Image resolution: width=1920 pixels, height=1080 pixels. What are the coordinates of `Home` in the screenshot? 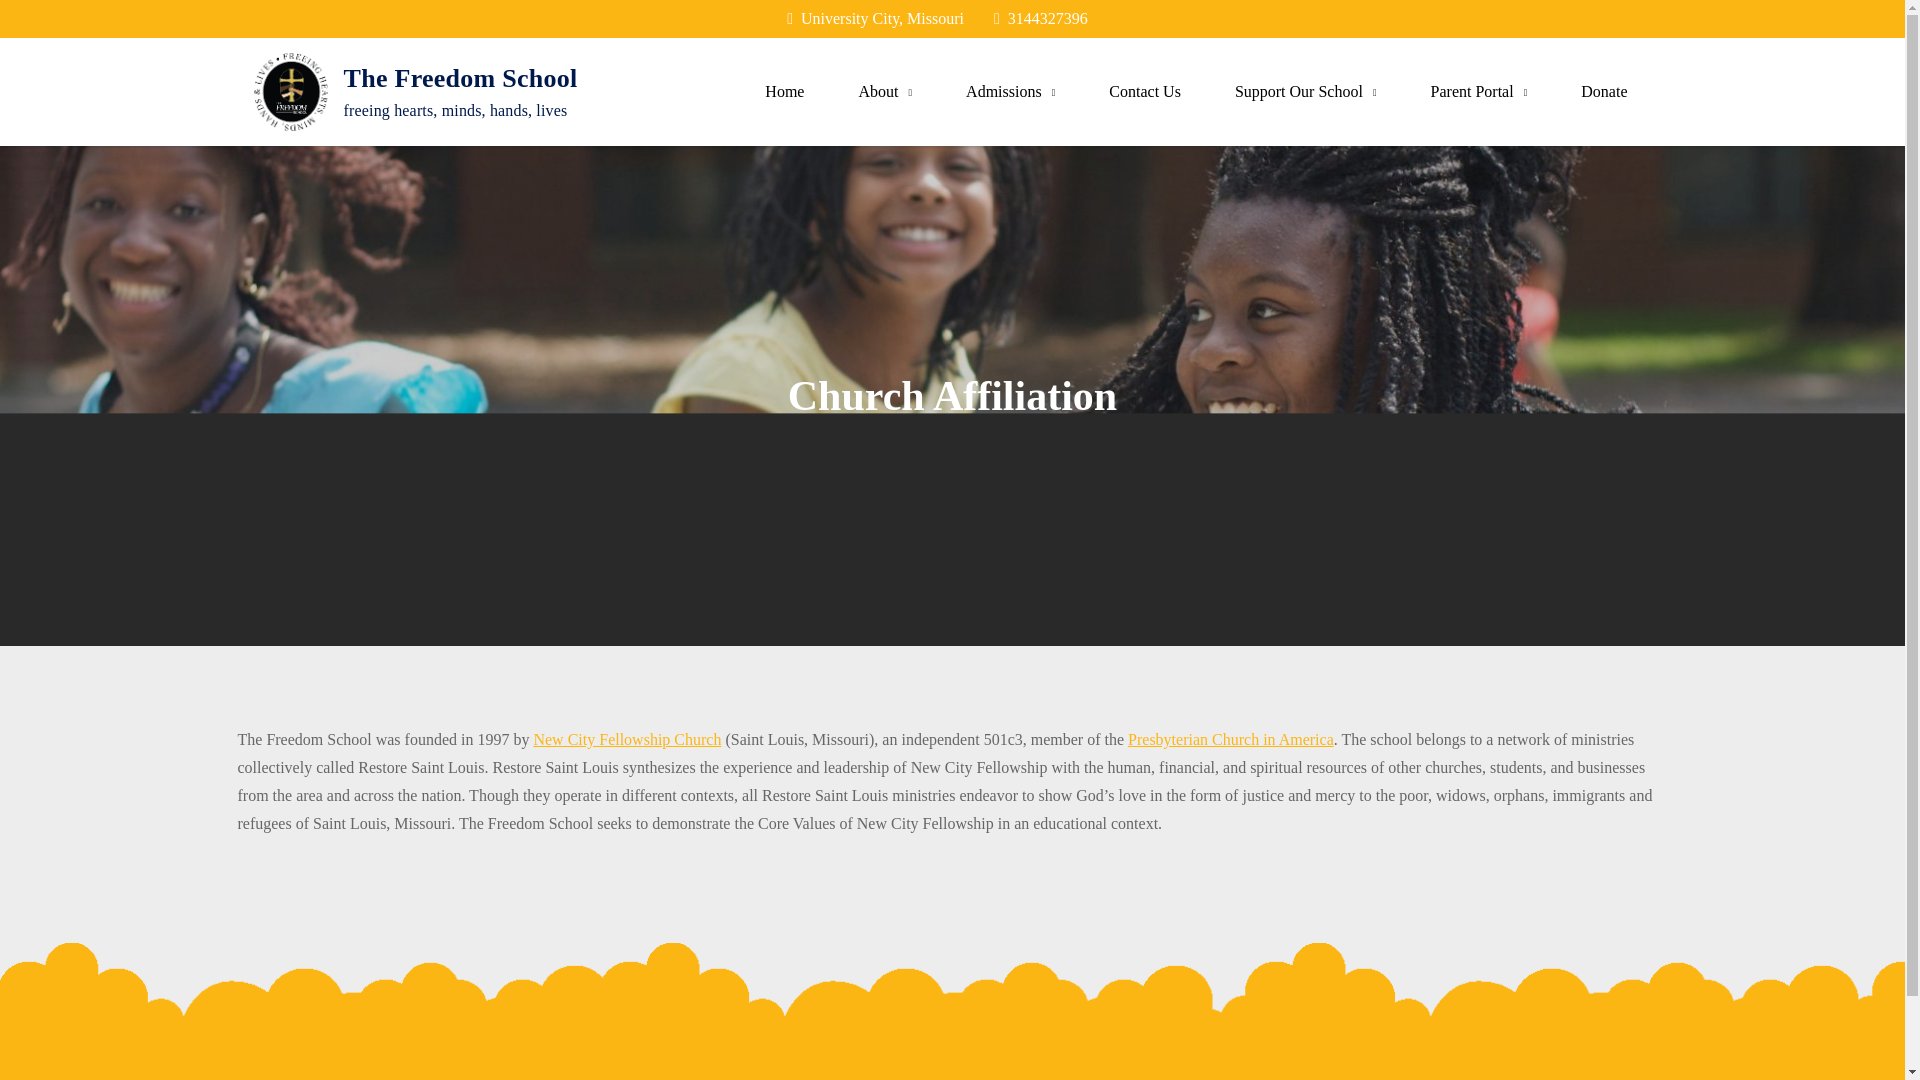 It's located at (784, 91).